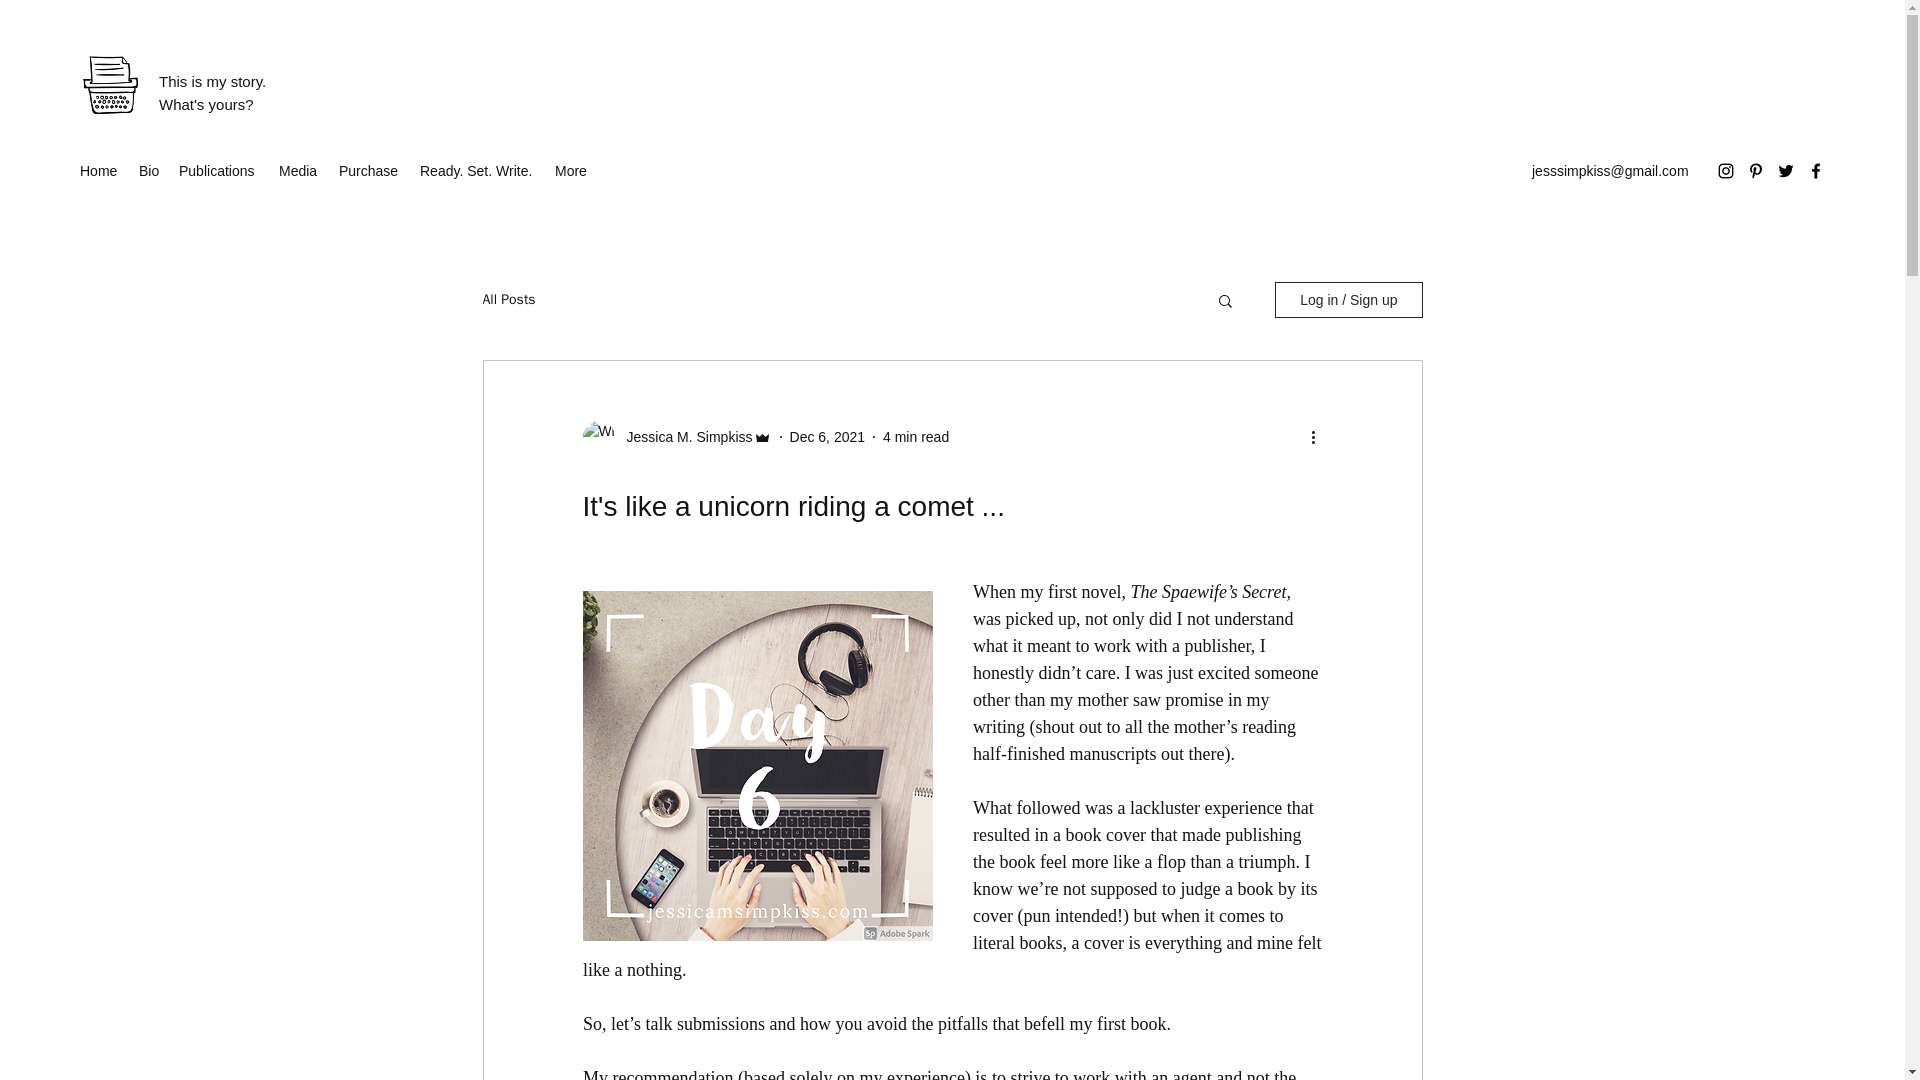 The height and width of the screenshot is (1080, 1920). I want to click on Bio, so click(148, 170).